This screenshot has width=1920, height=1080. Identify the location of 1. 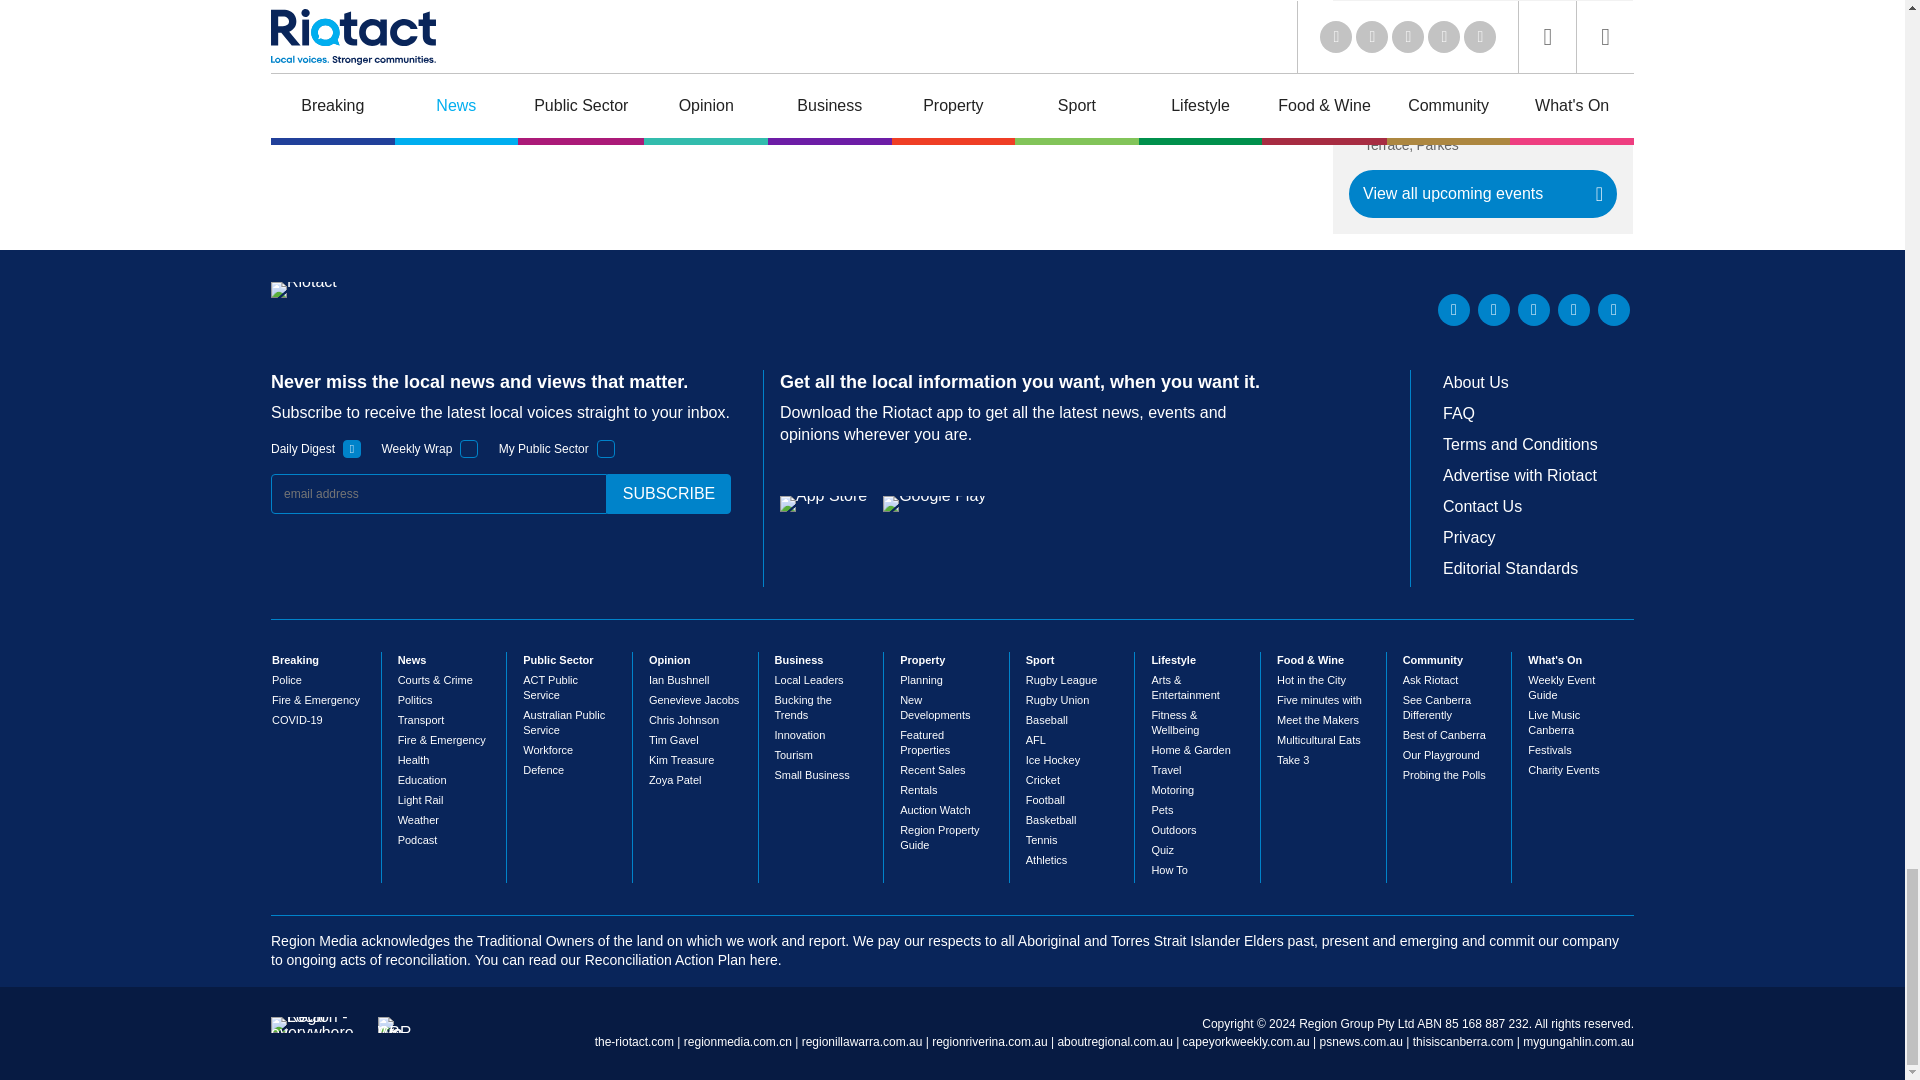
(352, 448).